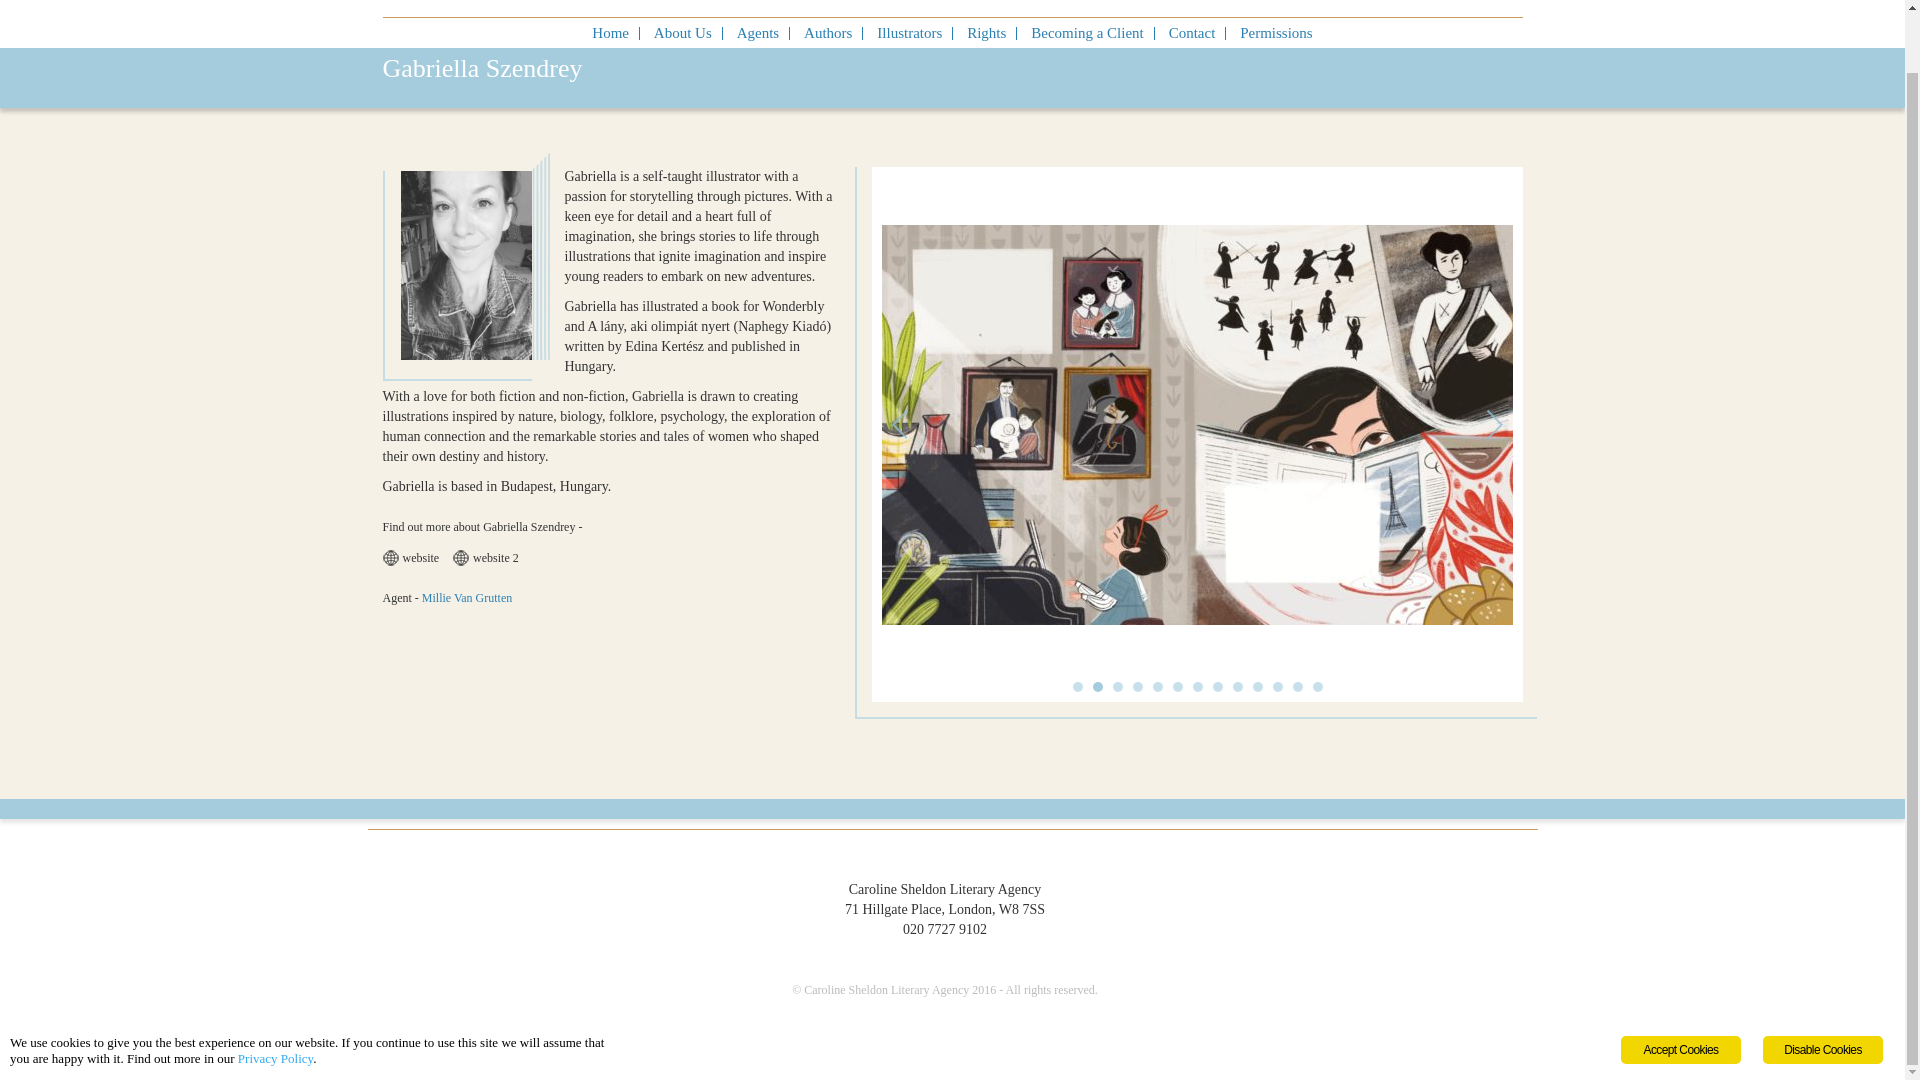 The width and height of the screenshot is (1920, 1080). I want to click on website 2, so click(491, 556).